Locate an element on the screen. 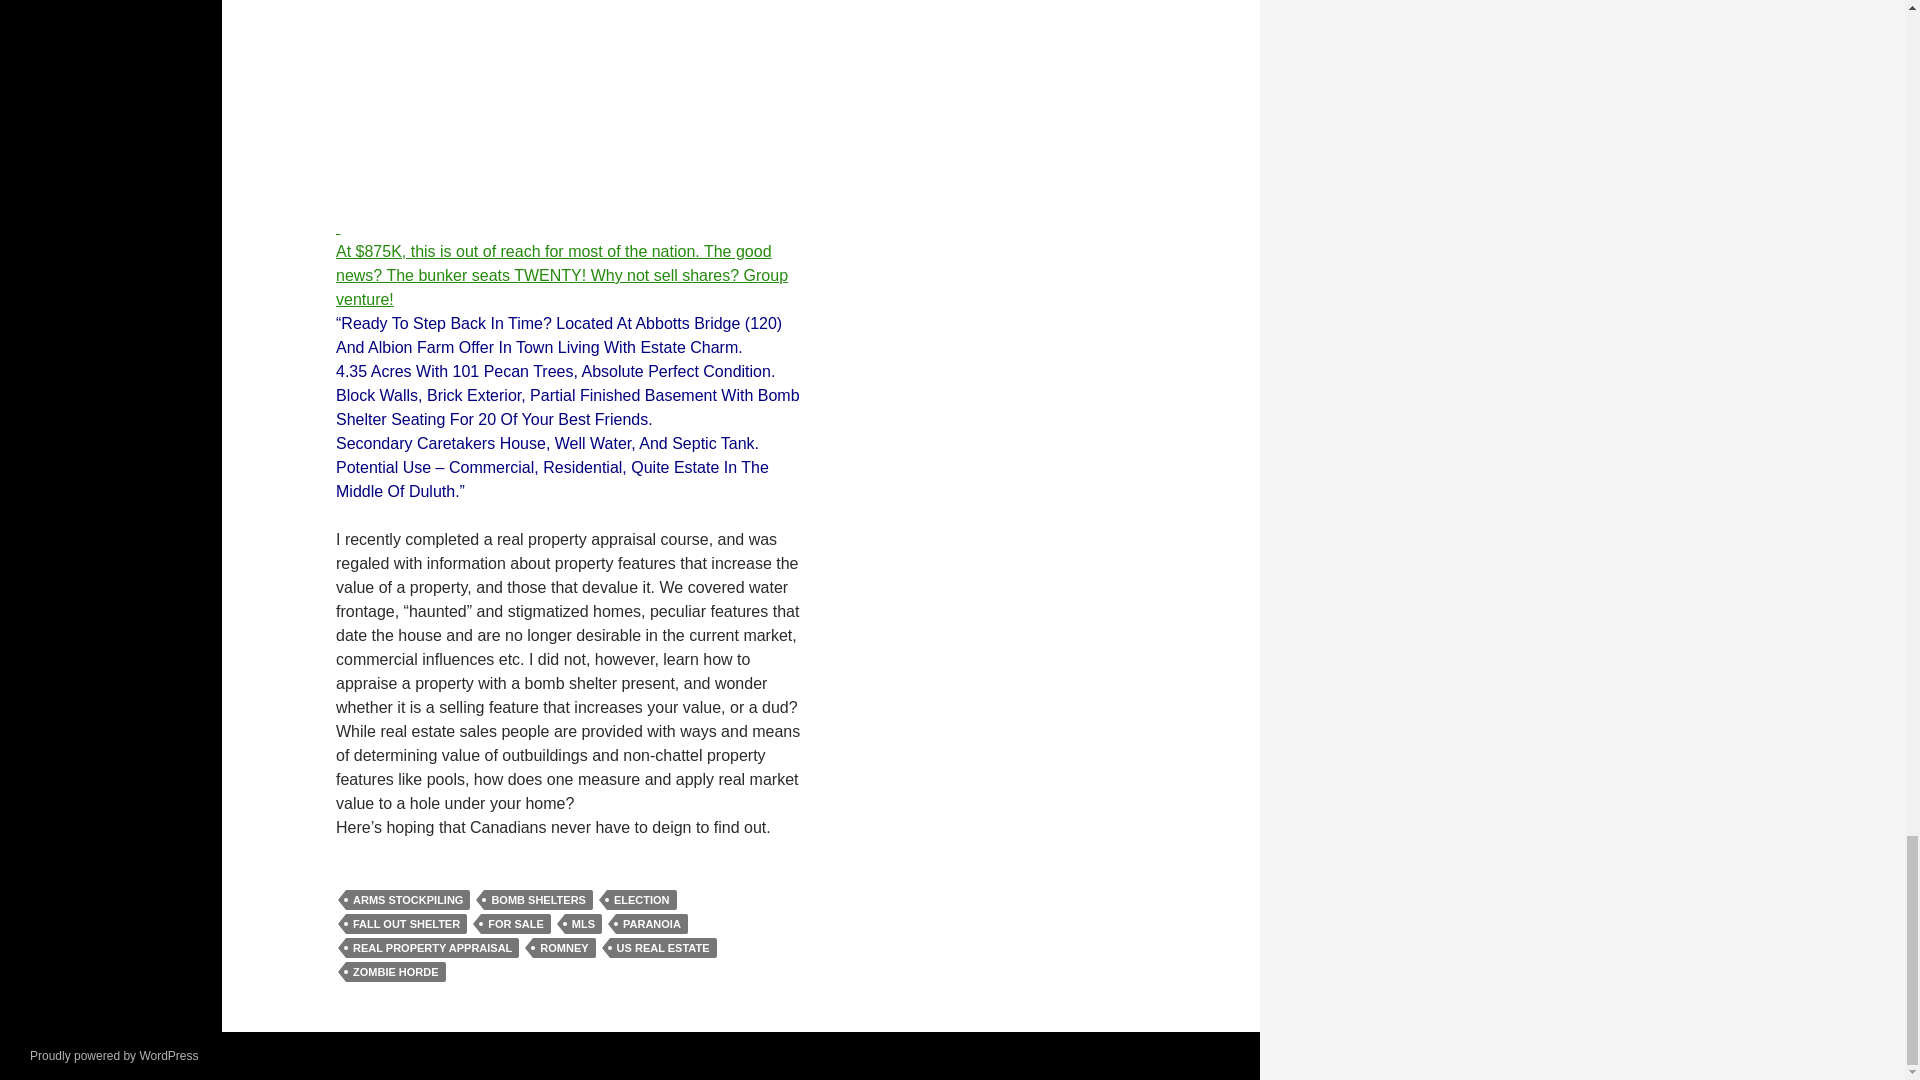 The width and height of the screenshot is (1920, 1080). ZOMBIE HORDE is located at coordinates (395, 972).